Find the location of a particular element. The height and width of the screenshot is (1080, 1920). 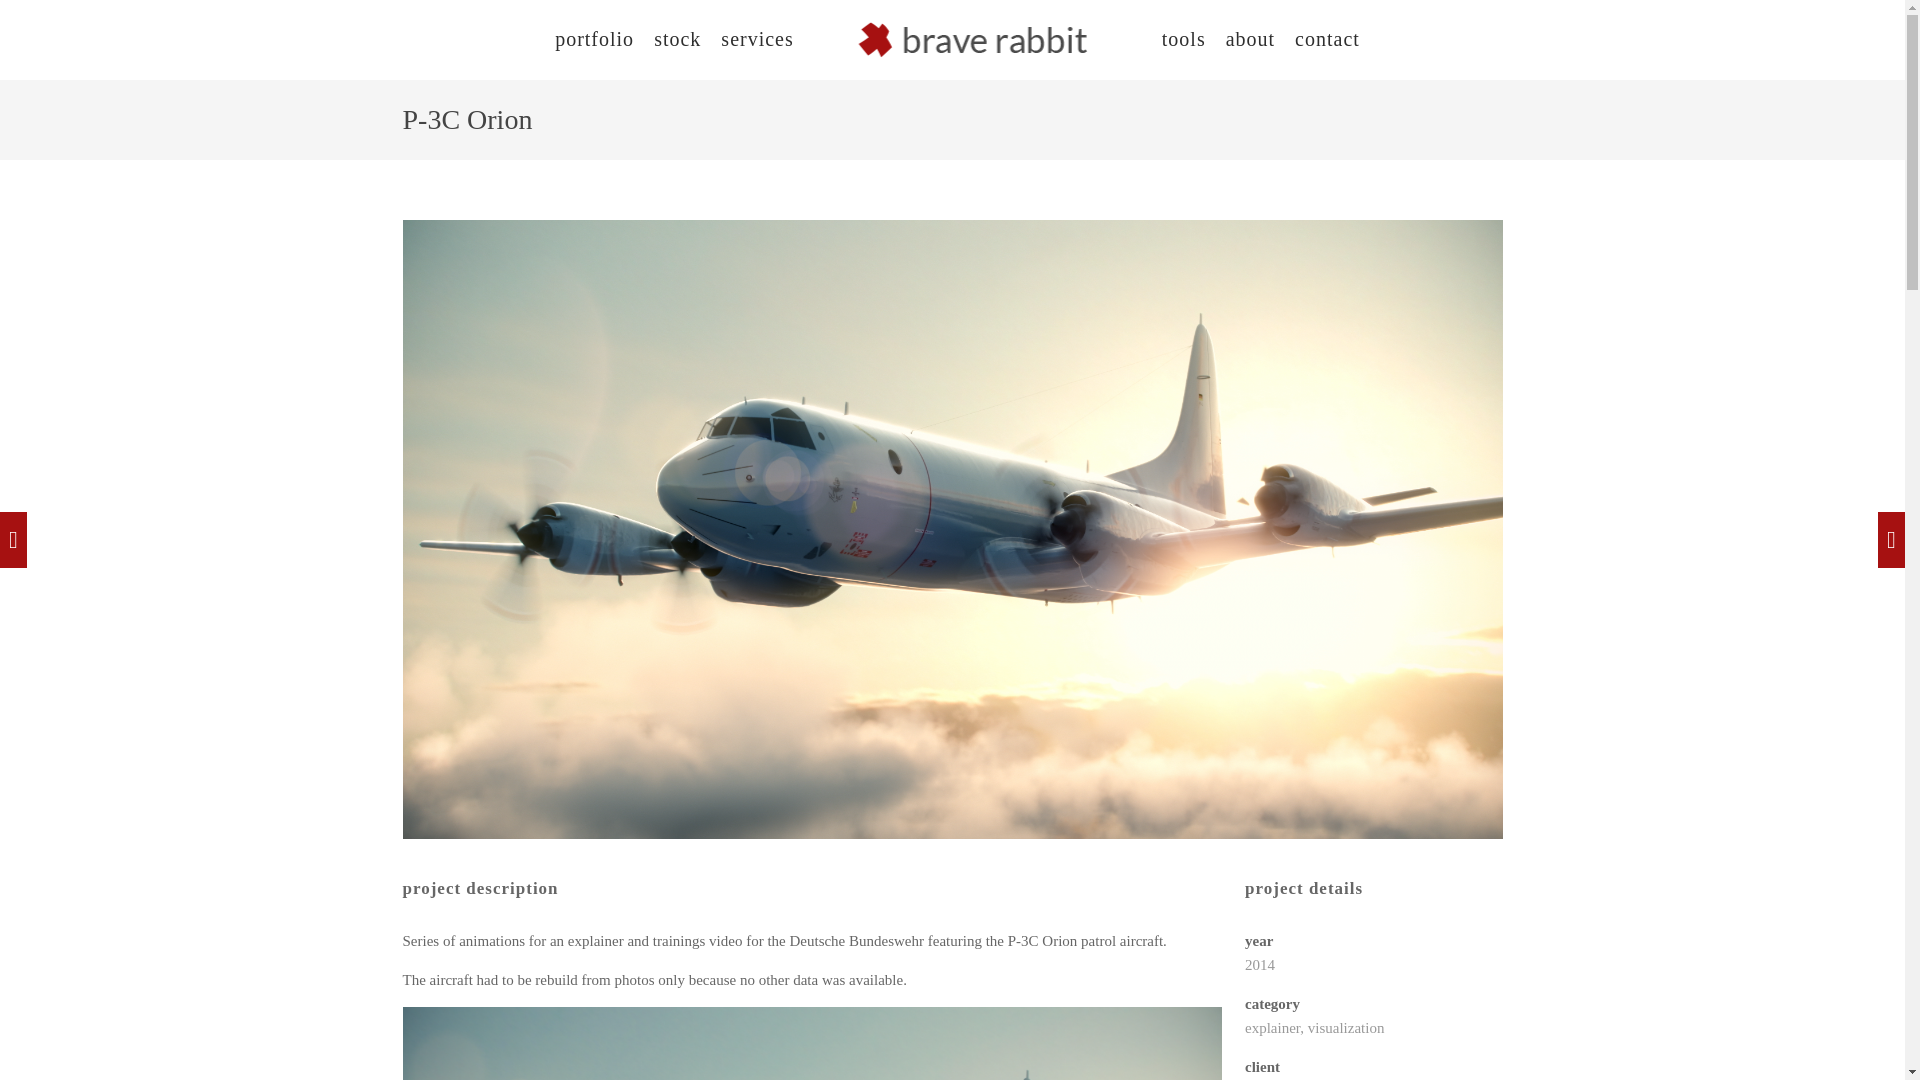

about is located at coordinates (1250, 38).